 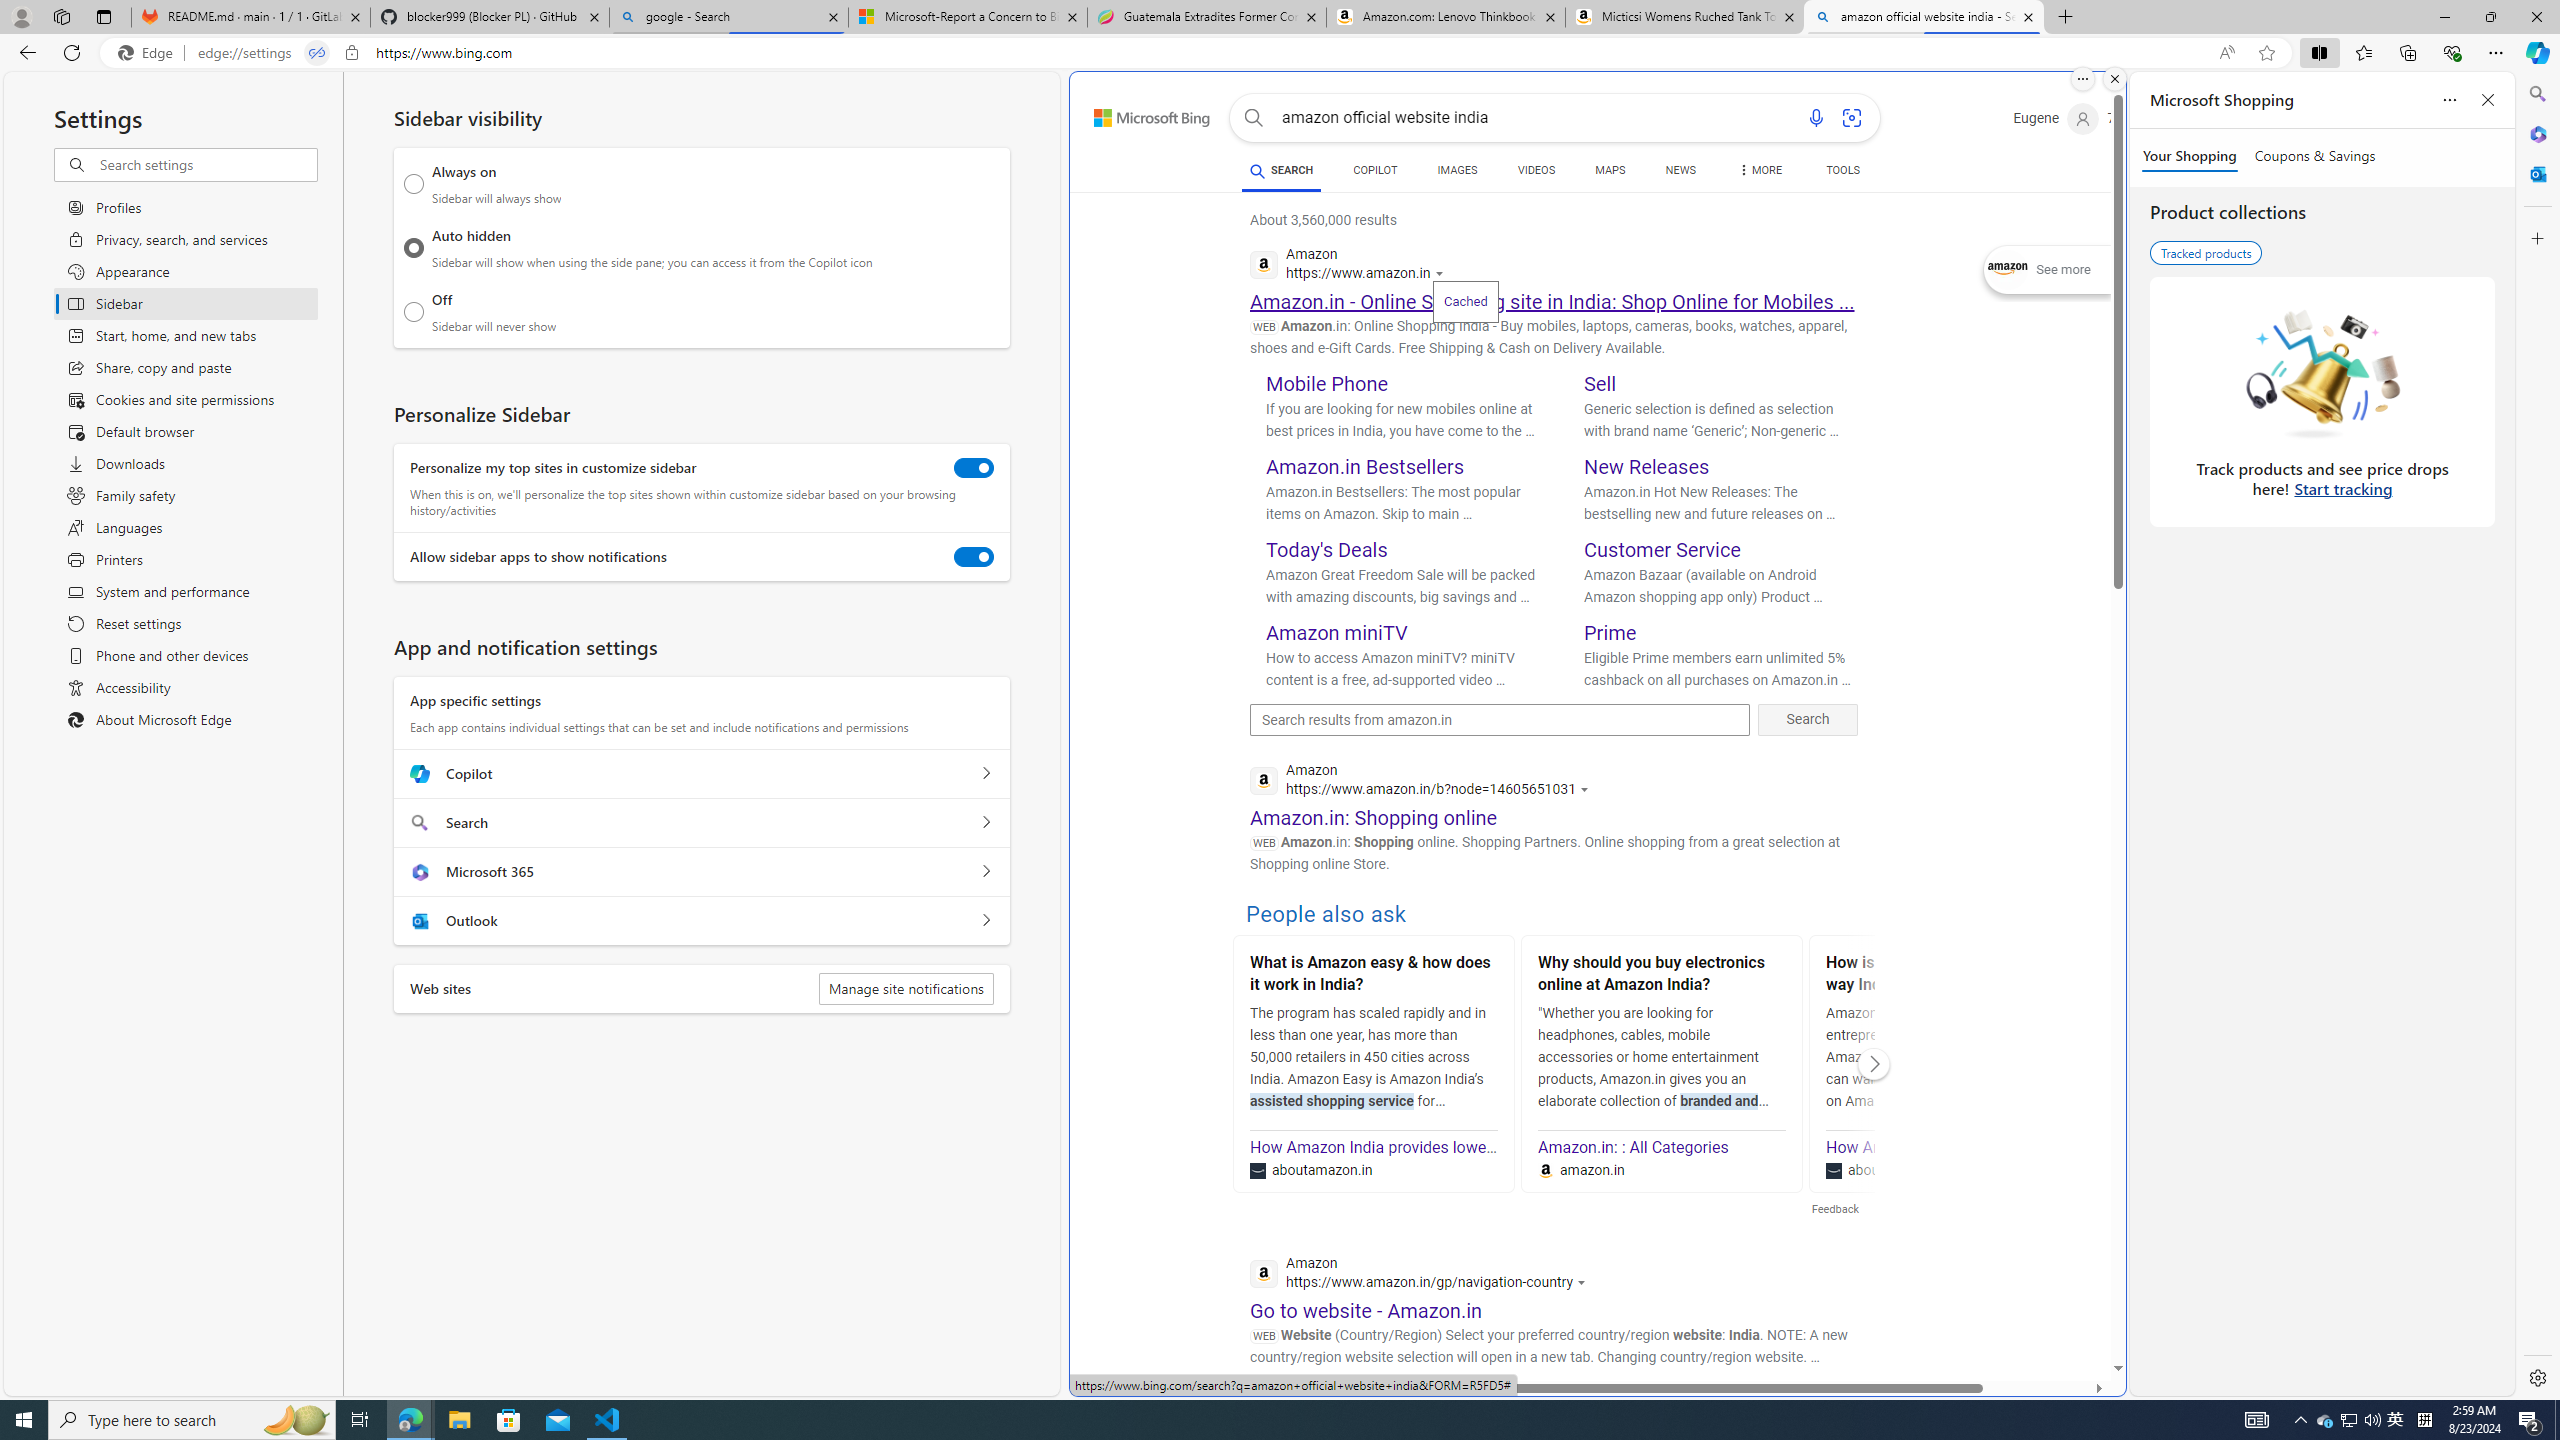 I want to click on Copilot (Ctrl+Shift+.), so click(x=2536, y=52).